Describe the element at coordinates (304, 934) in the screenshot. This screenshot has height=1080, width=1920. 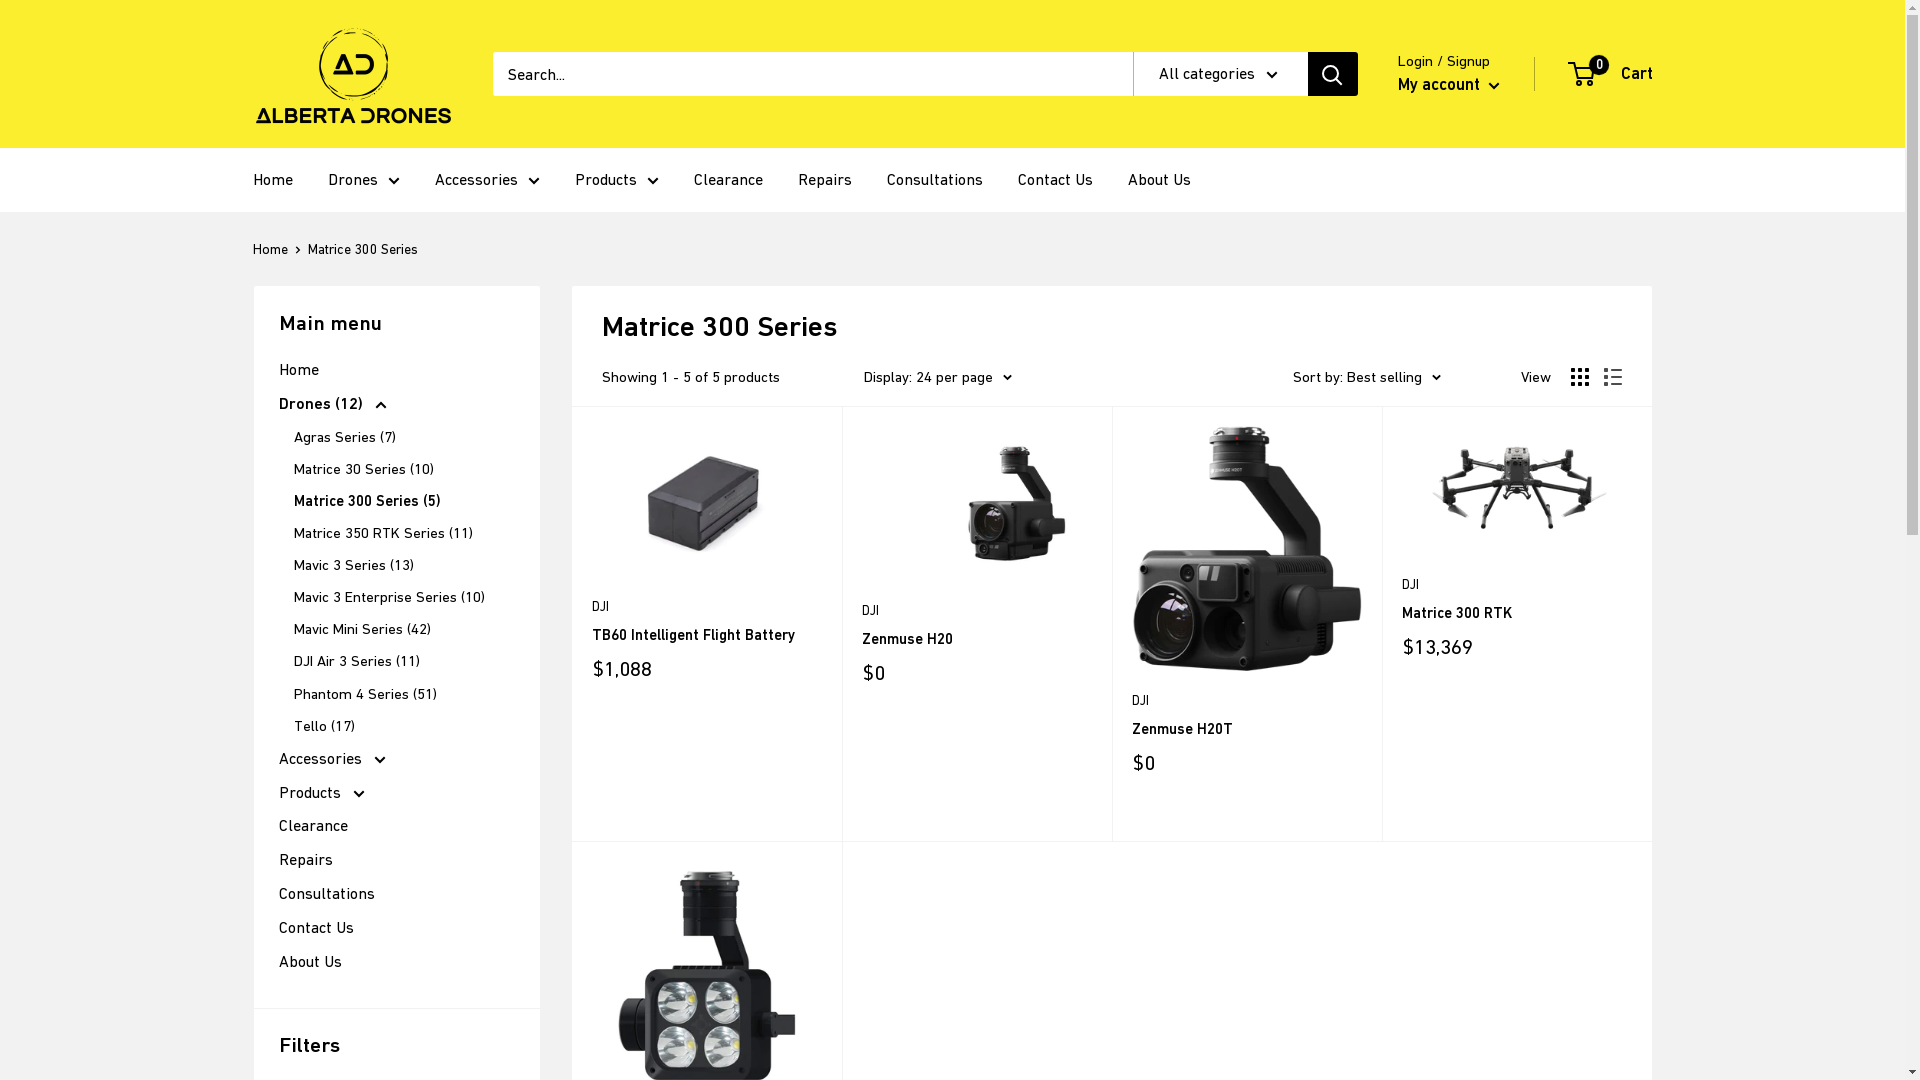
I see `PGK` at that location.